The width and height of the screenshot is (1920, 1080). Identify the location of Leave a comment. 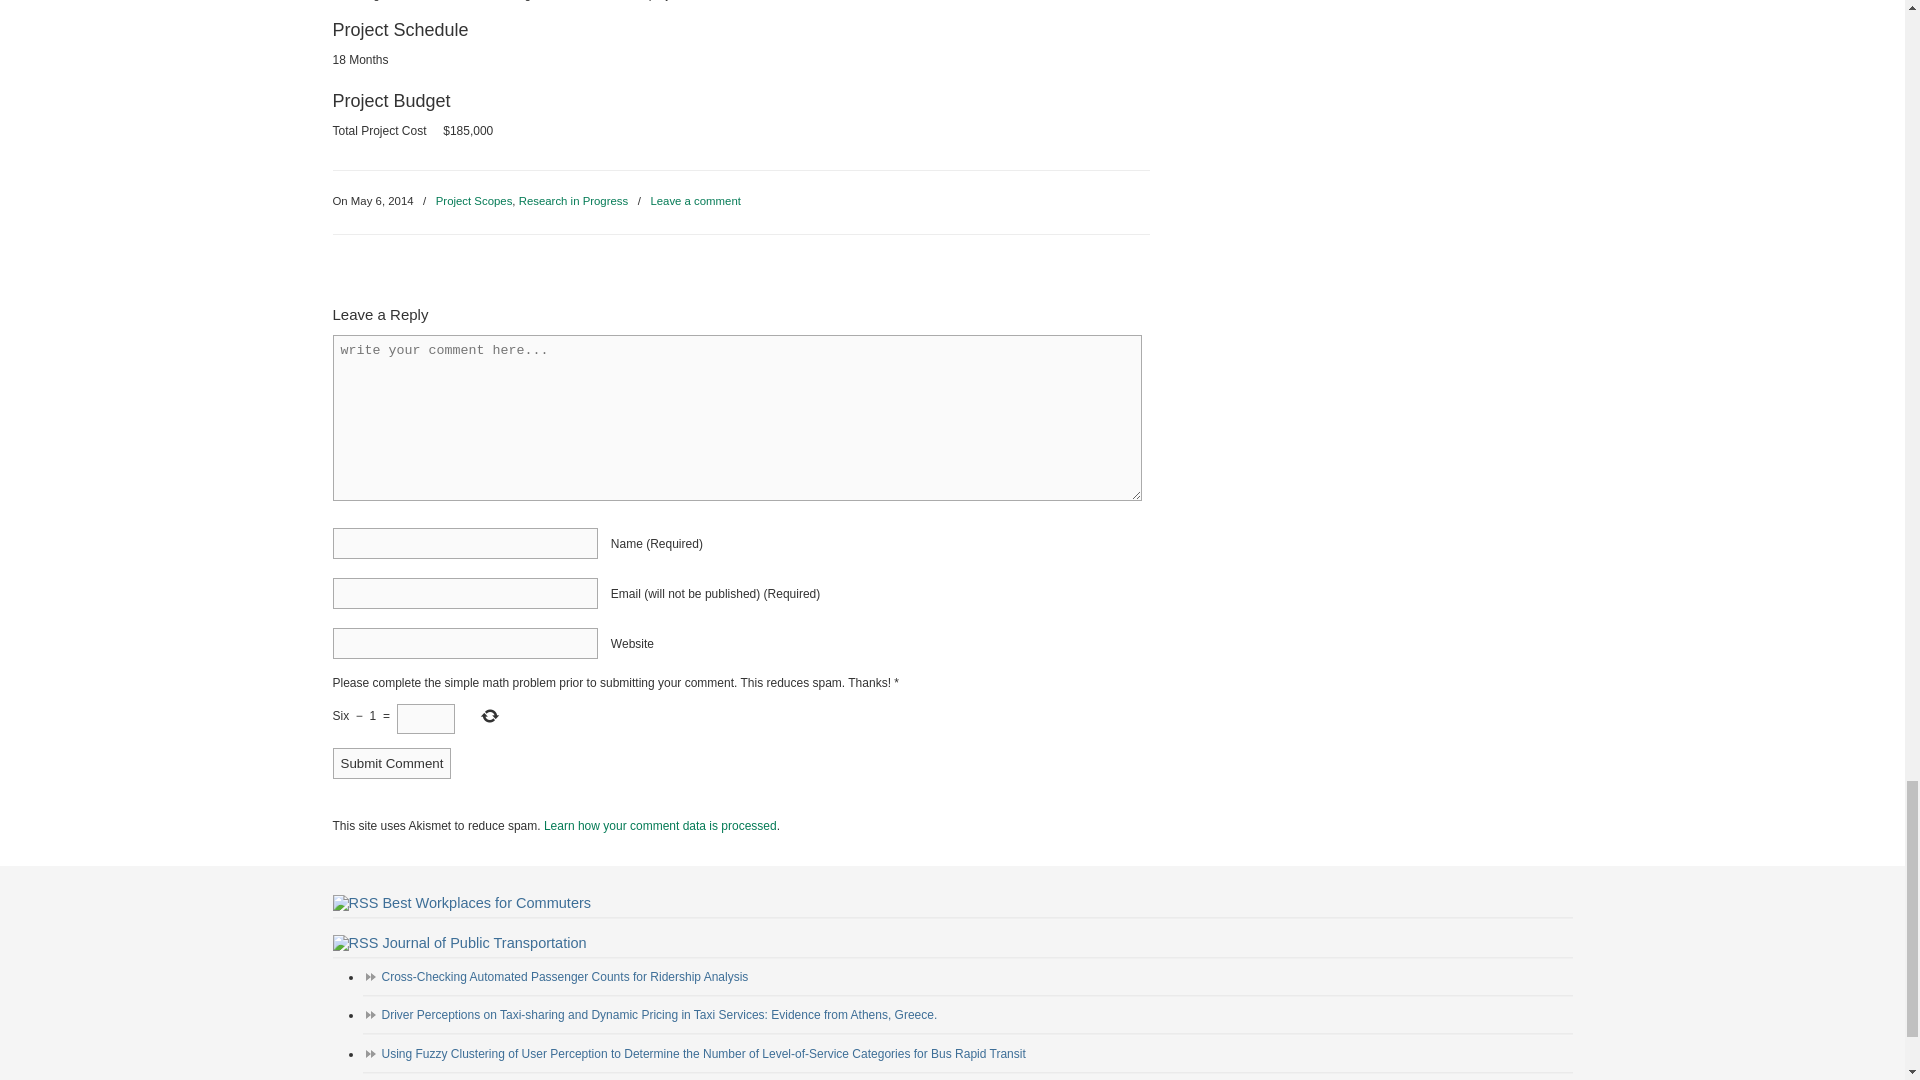
(696, 201).